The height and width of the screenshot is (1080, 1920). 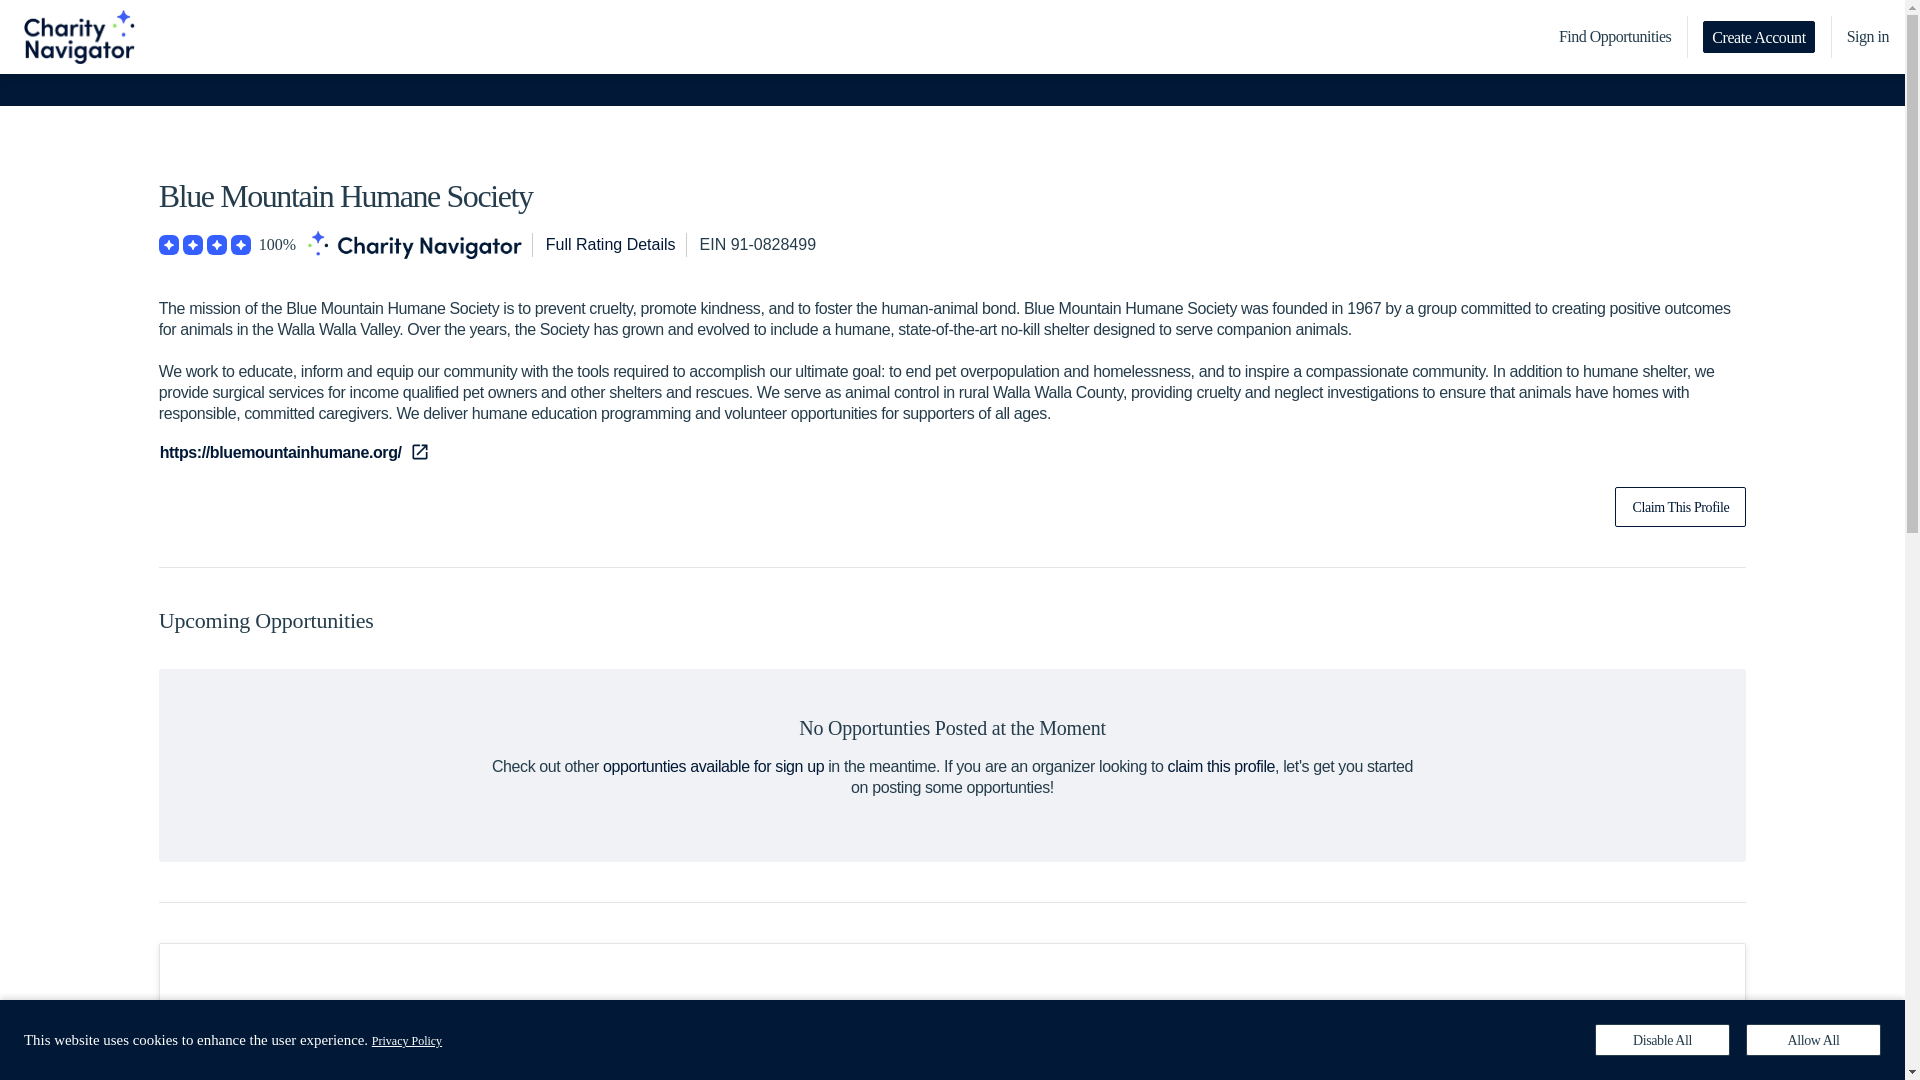 What do you see at coordinates (1758, 36) in the screenshot?
I see `Create Account` at bounding box center [1758, 36].